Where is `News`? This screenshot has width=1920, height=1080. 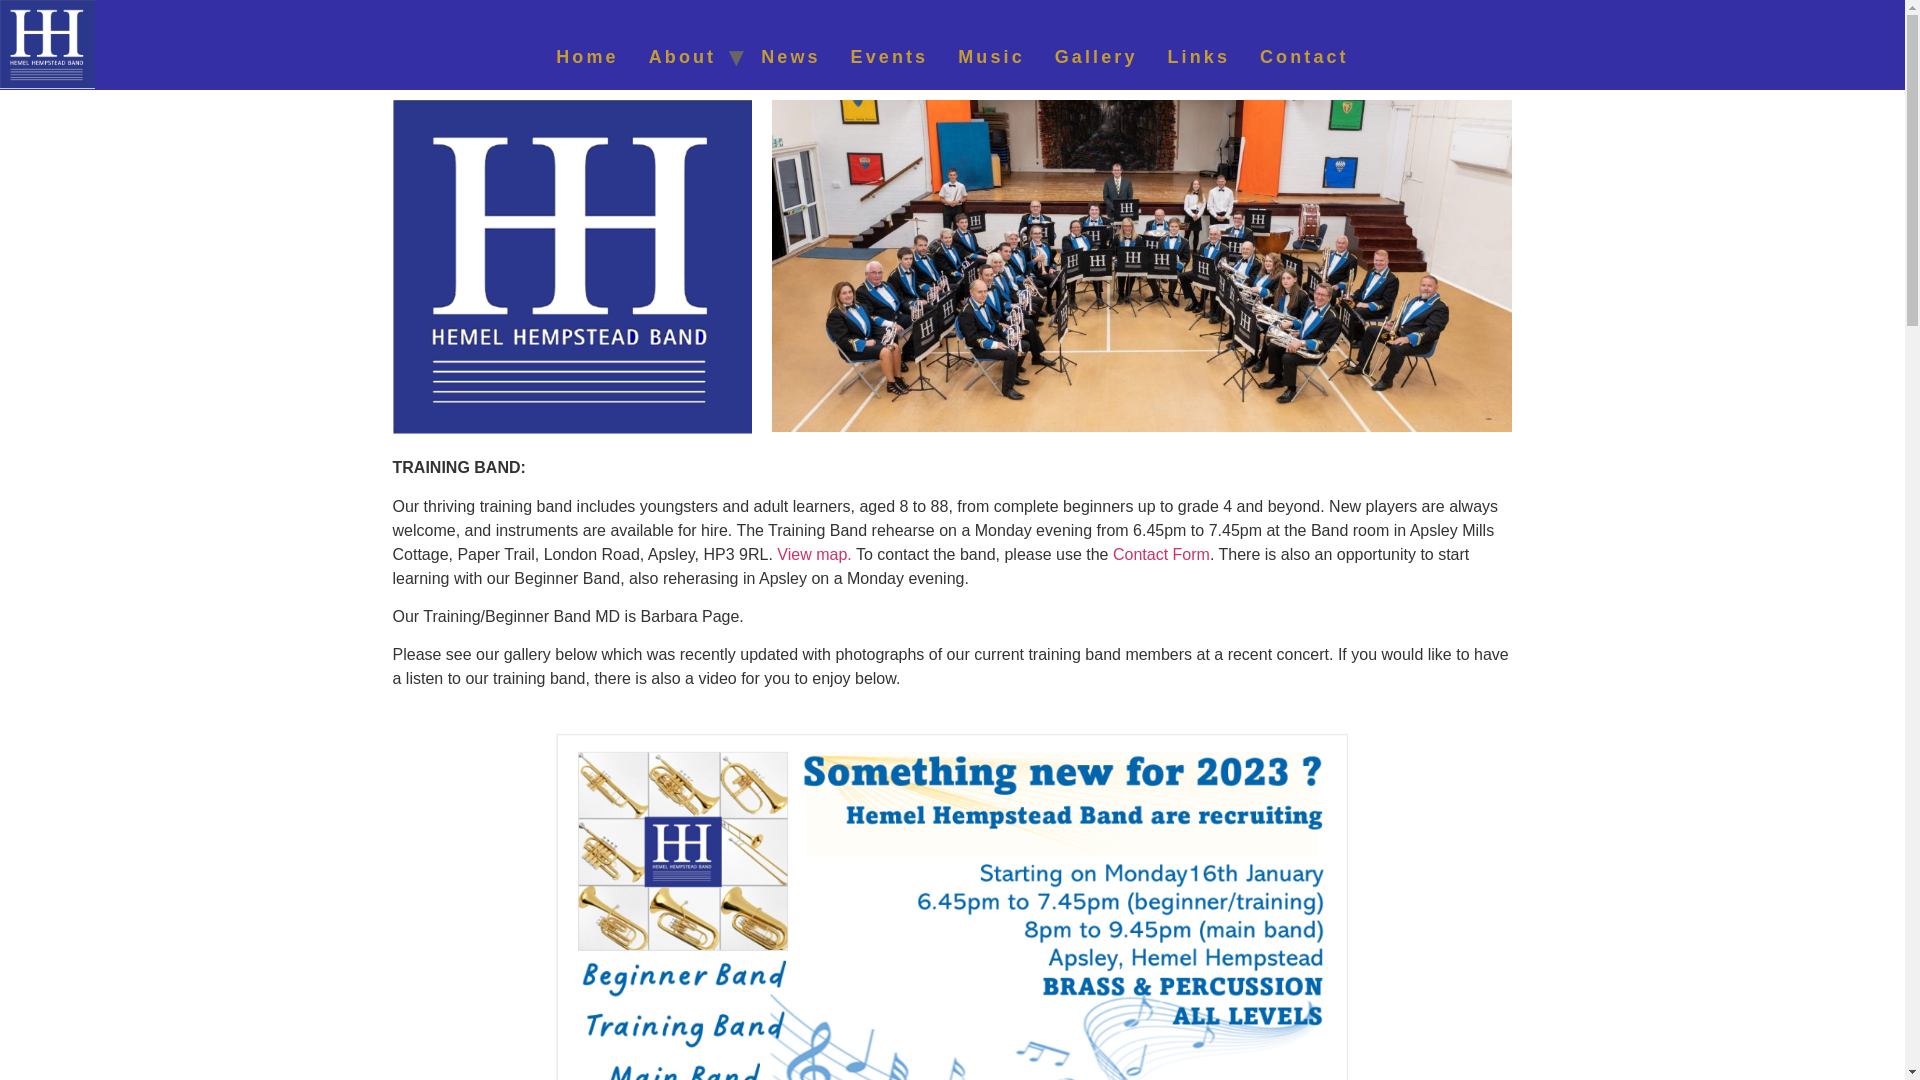
News is located at coordinates (790, 56).